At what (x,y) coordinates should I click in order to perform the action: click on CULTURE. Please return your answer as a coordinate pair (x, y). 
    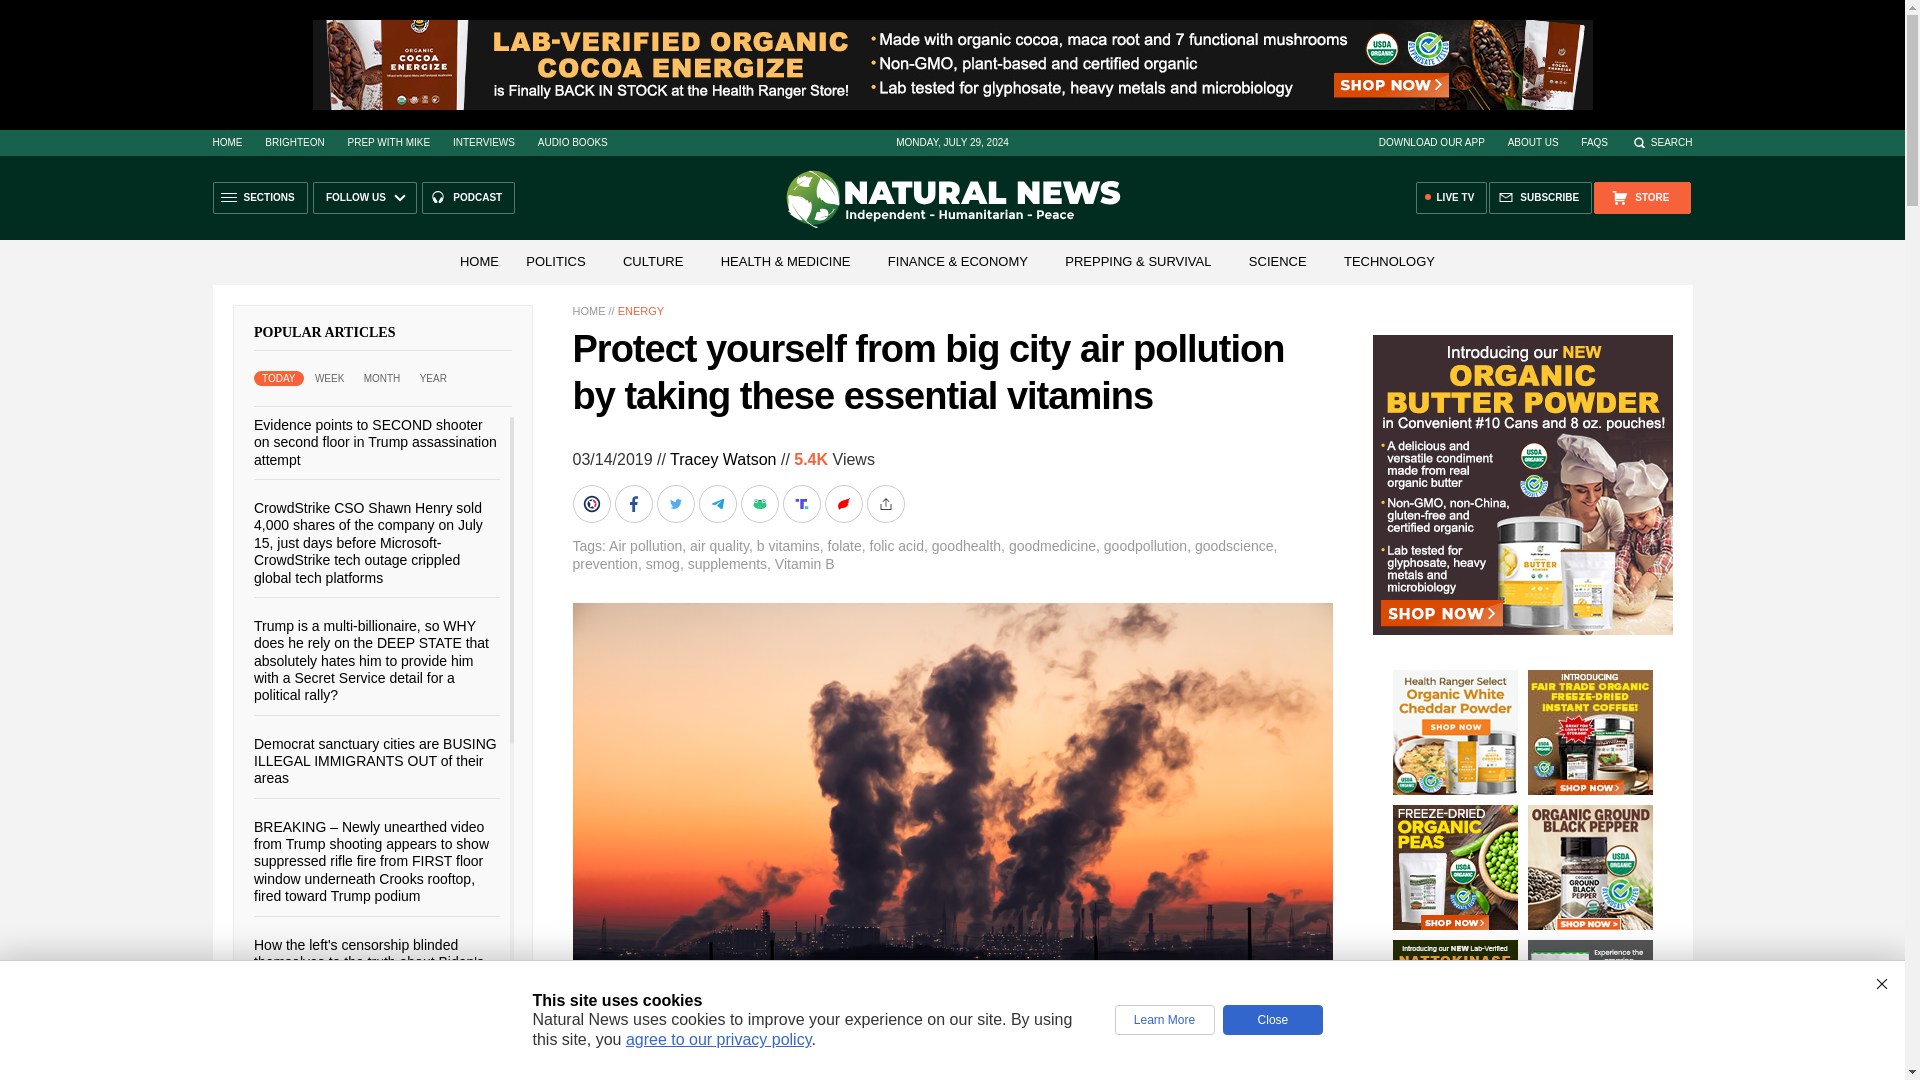
    Looking at the image, I should click on (652, 260).